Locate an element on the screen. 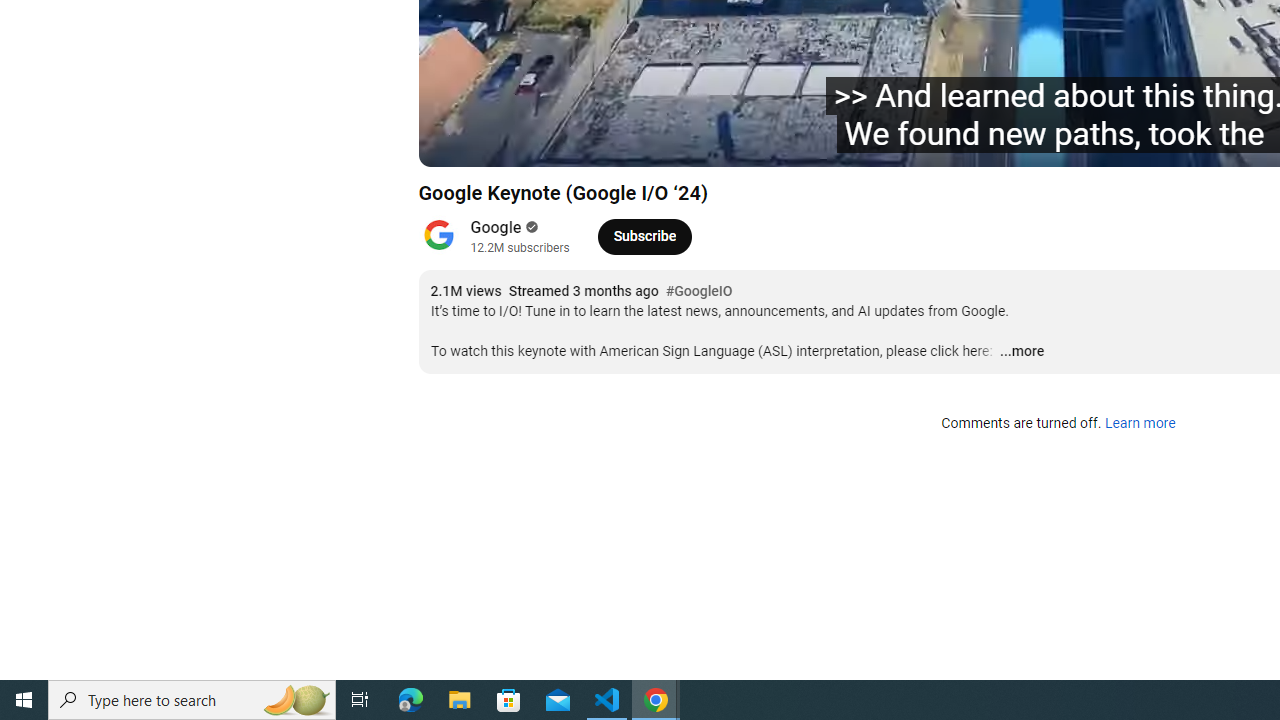 This screenshot has width=1280, height=720. Previous (SHIFT+p) is located at coordinates (456, 142).